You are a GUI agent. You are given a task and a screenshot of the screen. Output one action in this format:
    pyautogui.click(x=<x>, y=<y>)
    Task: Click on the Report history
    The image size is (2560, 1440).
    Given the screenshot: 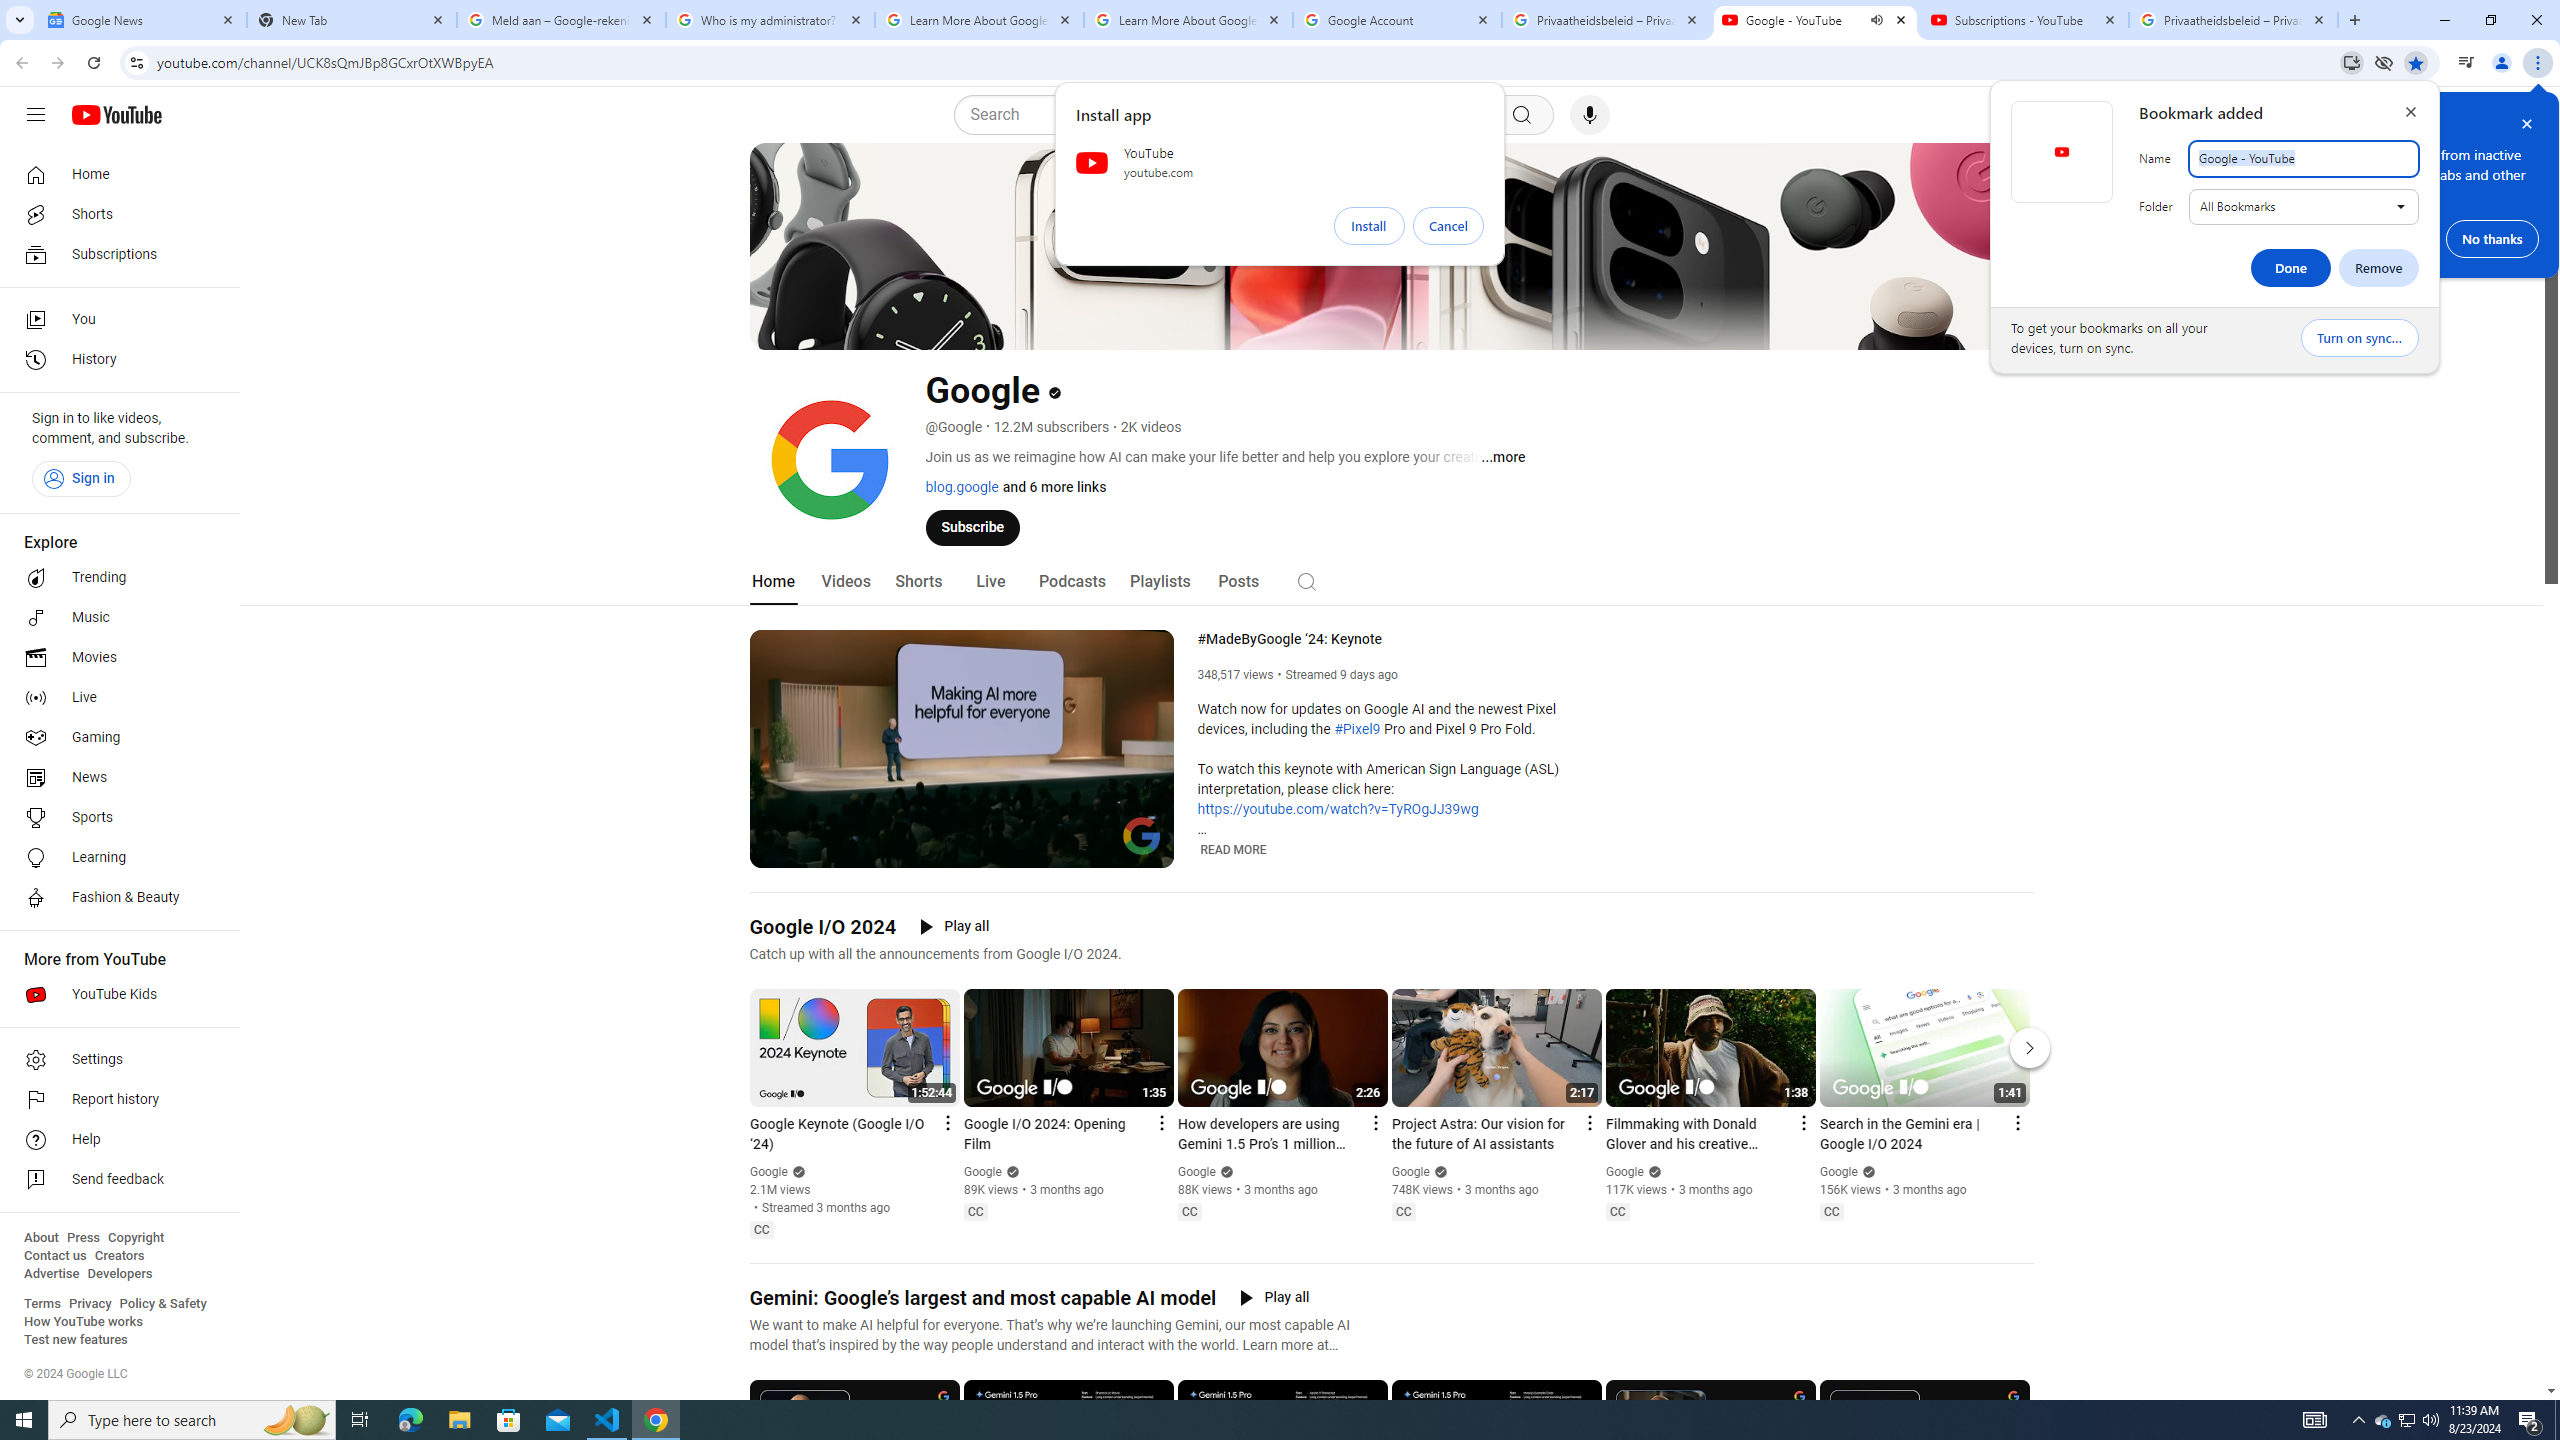 What is the action you would take?
    pyautogui.click(x=114, y=1100)
    